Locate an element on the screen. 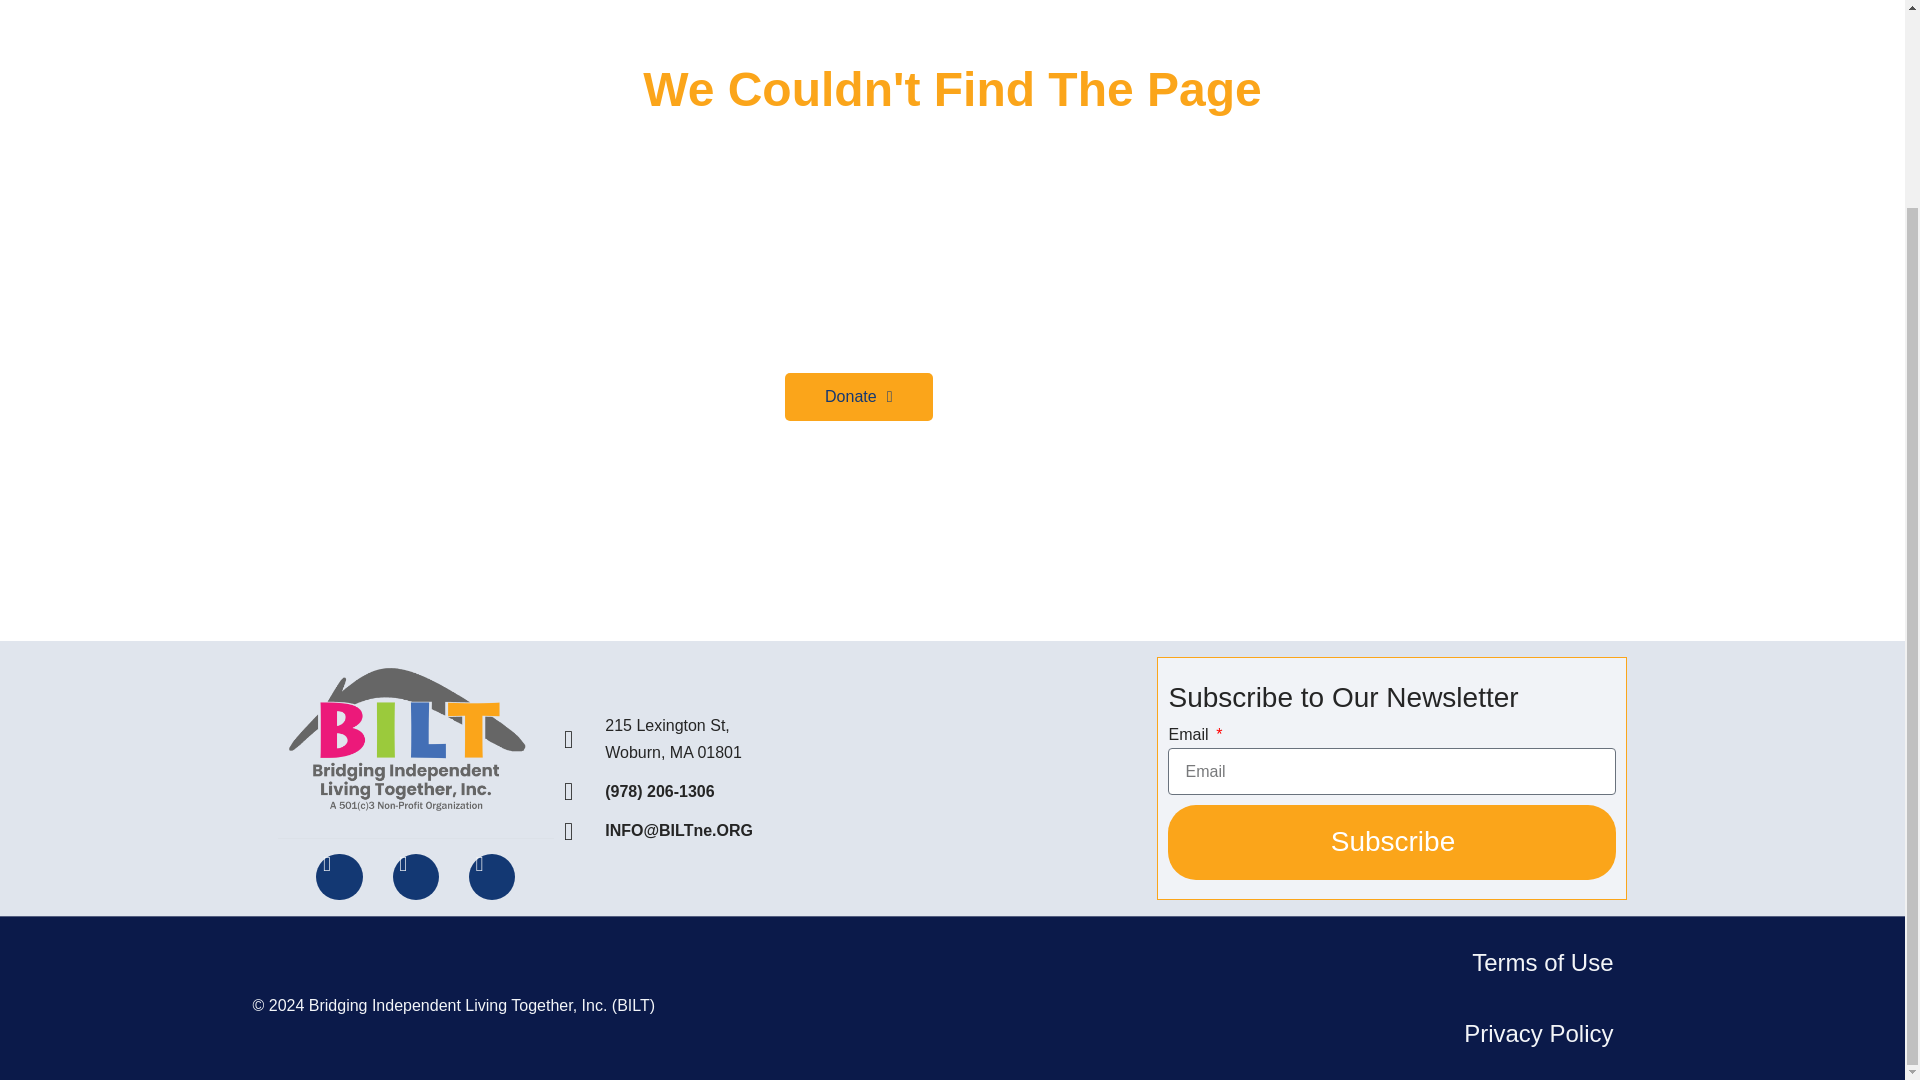 Image resolution: width=1920 pixels, height=1080 pixels. Privacy Policy is located at coordinates (1538, 1034).